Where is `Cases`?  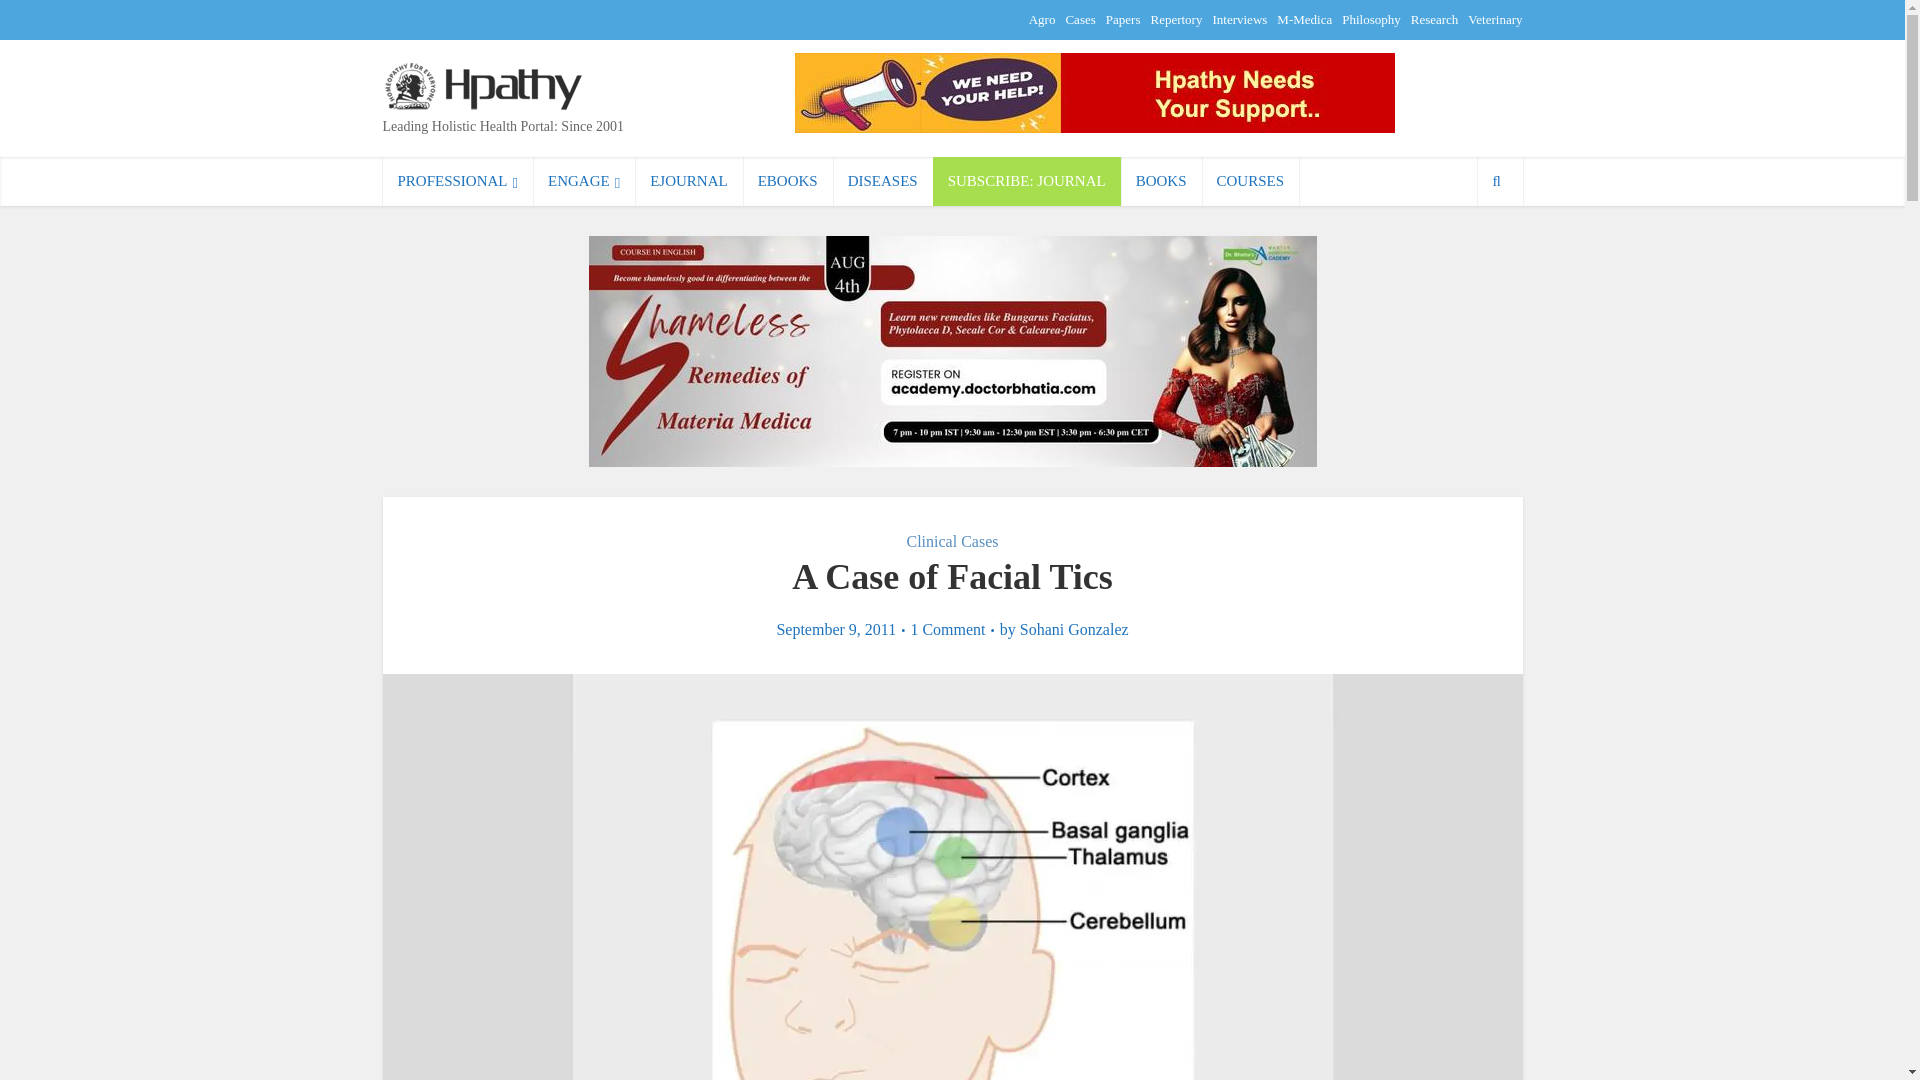
Cases is located at coordinates (1080, 19).